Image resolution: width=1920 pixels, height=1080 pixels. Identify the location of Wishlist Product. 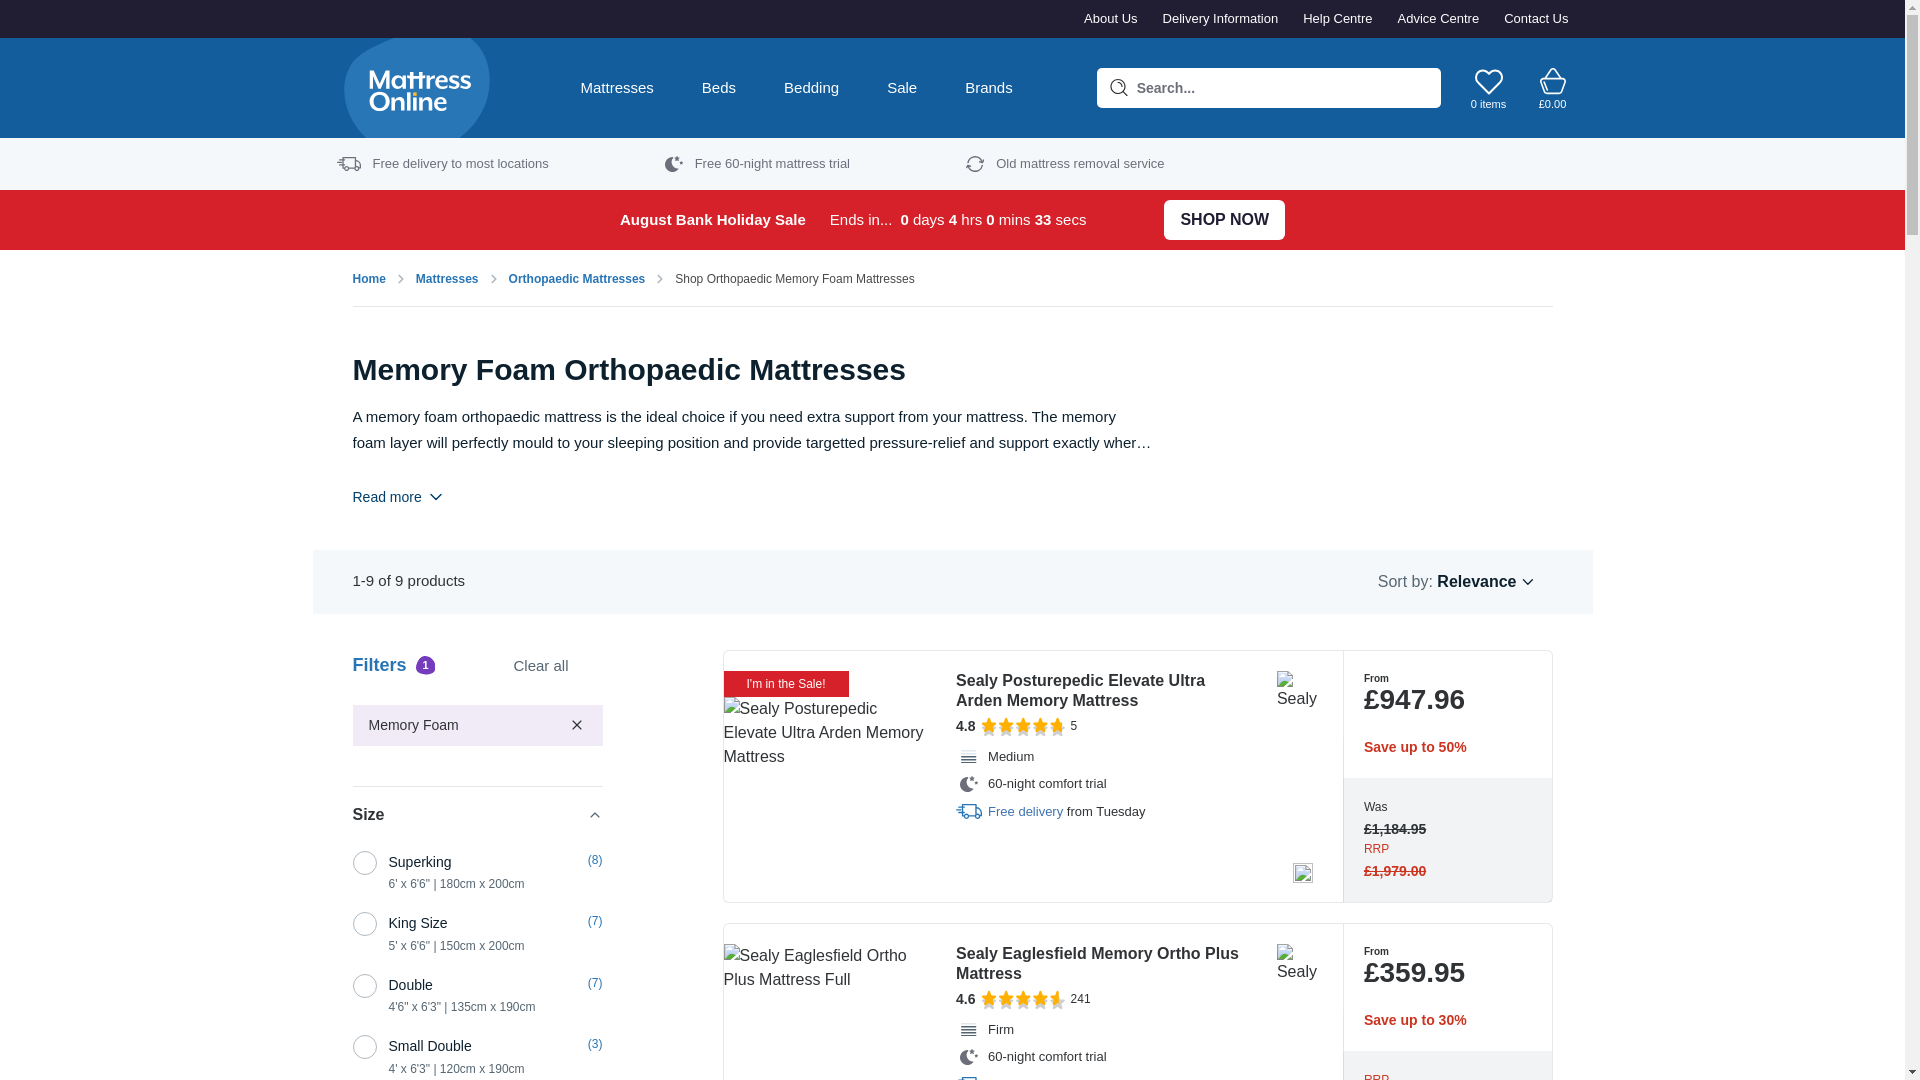
(1302, 872).